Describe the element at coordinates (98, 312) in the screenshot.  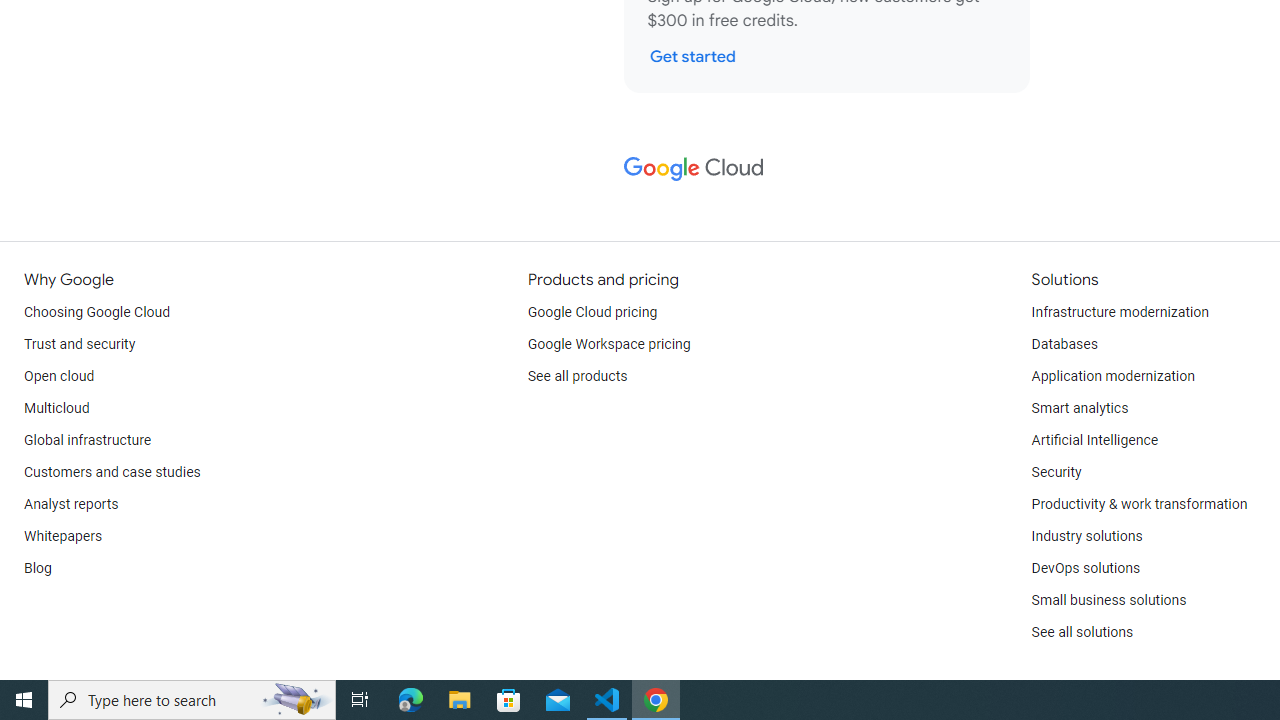
I see `Choosing Google Cloud` at that location.